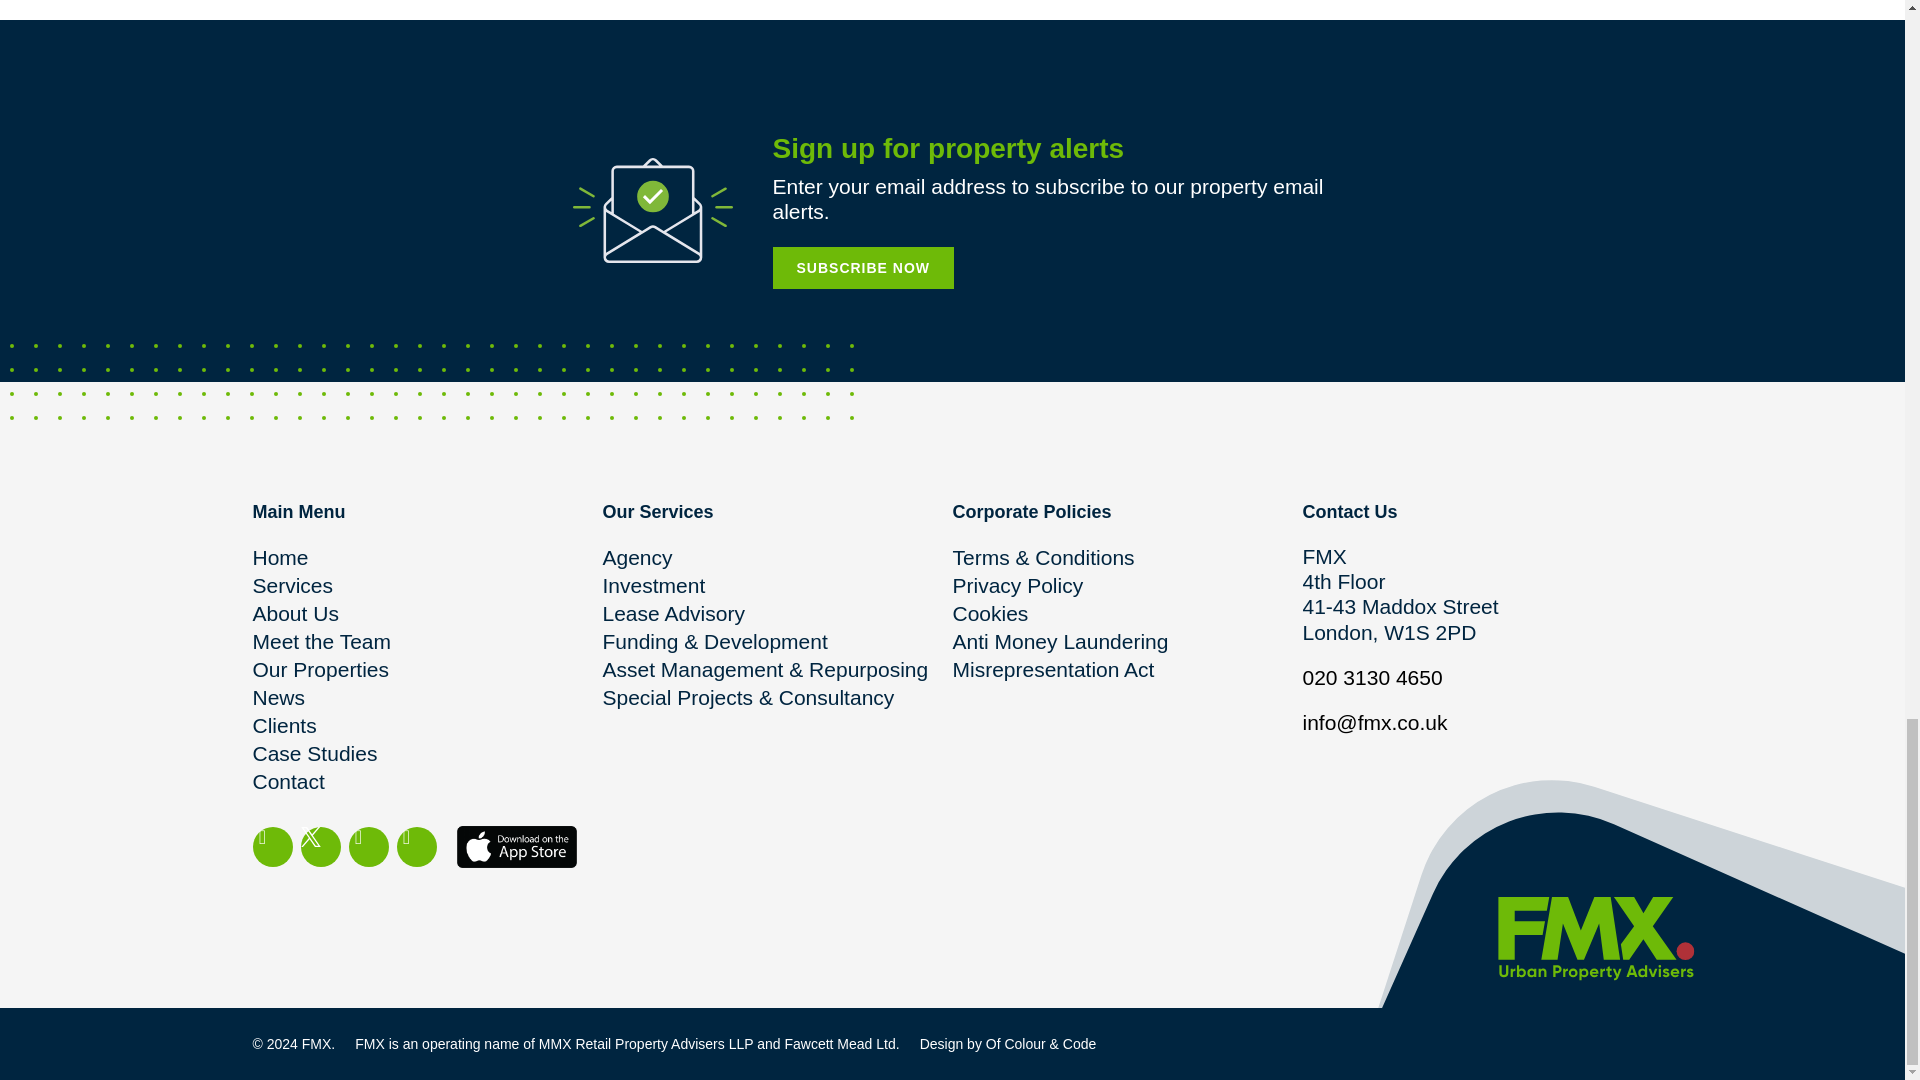 The width and height of the screenshot is (1920, 1080). What do you see at coordinates (426, 614) in the screenshot?
I see `About Us` at bounding box center [426, 614].